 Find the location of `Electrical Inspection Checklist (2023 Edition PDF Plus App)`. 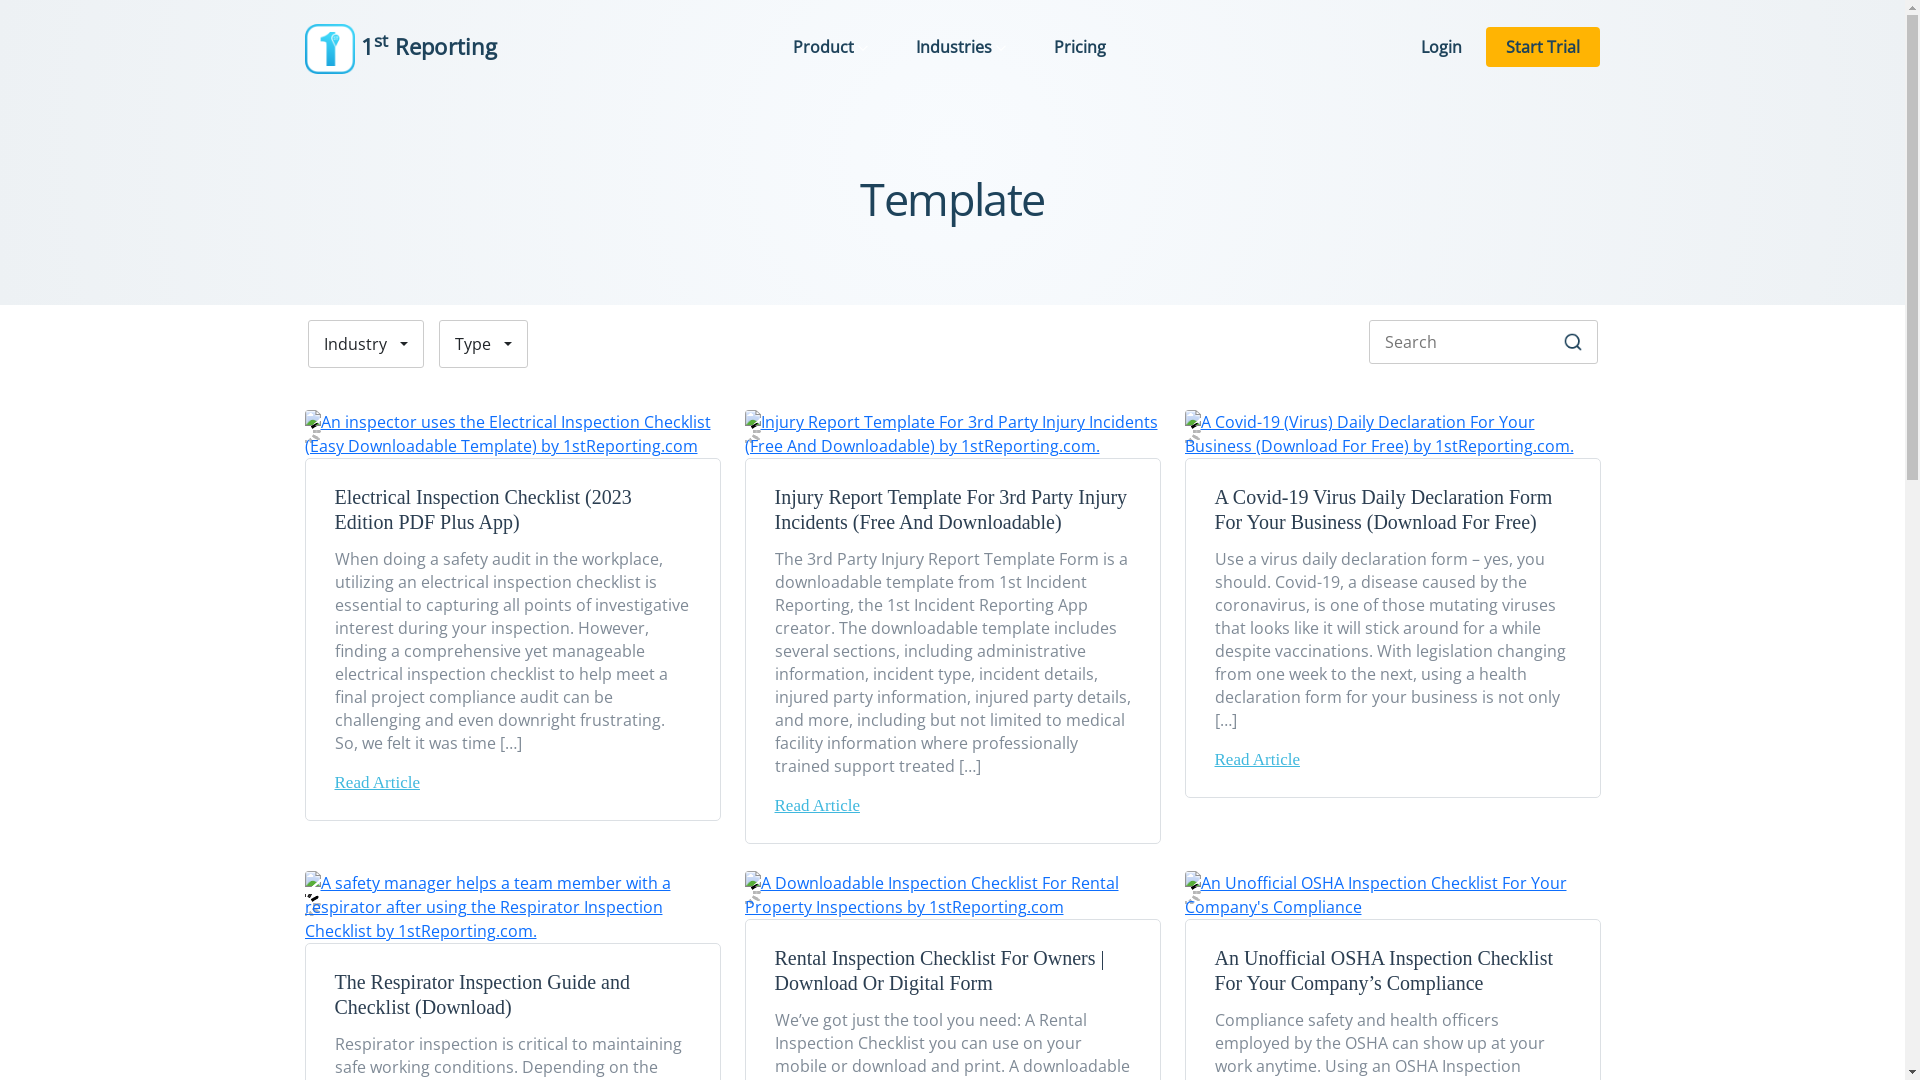

Electrical Inspection Checklist (2023 Edition PDF Plus App) is located at coordinates (512, 438).